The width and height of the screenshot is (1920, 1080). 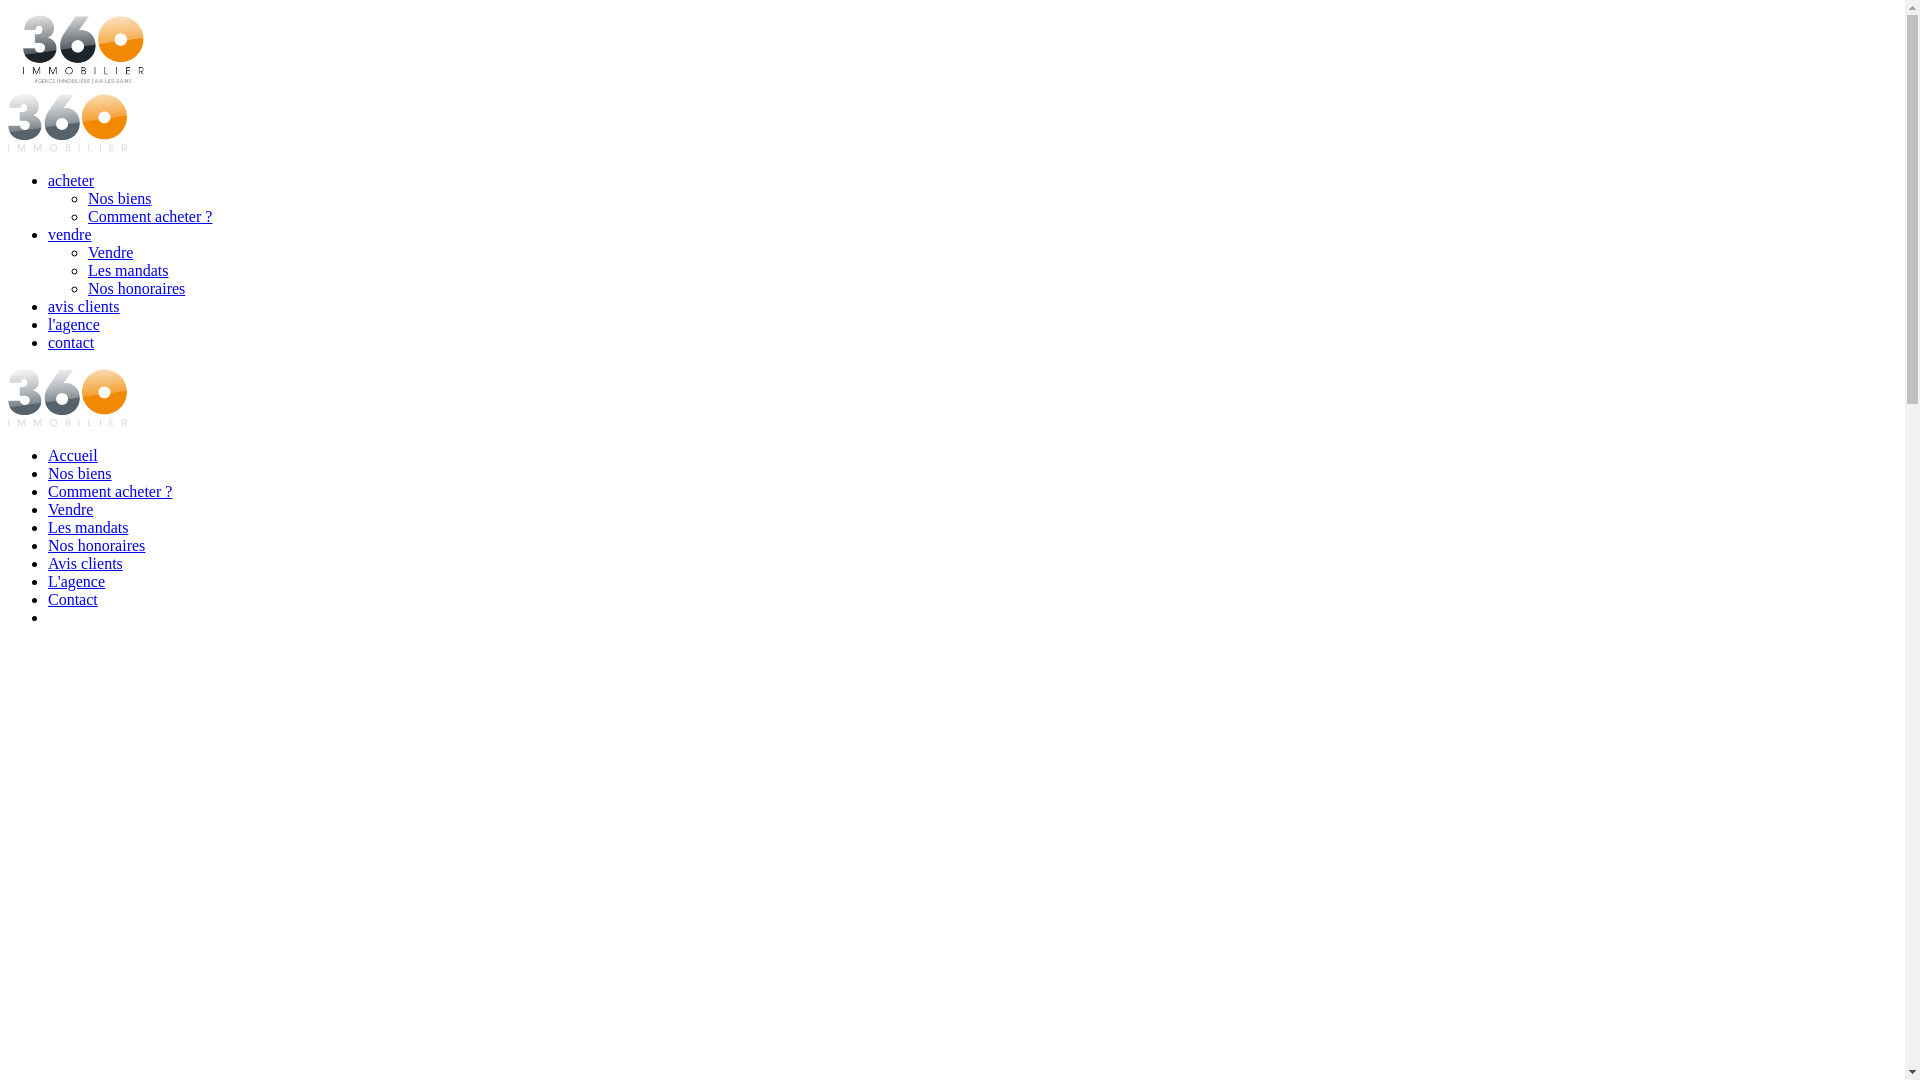 What do you see at coordinates (110, 492) in the screenshot?
I see `Comment acheter ?` at bounding box center [110, 492].